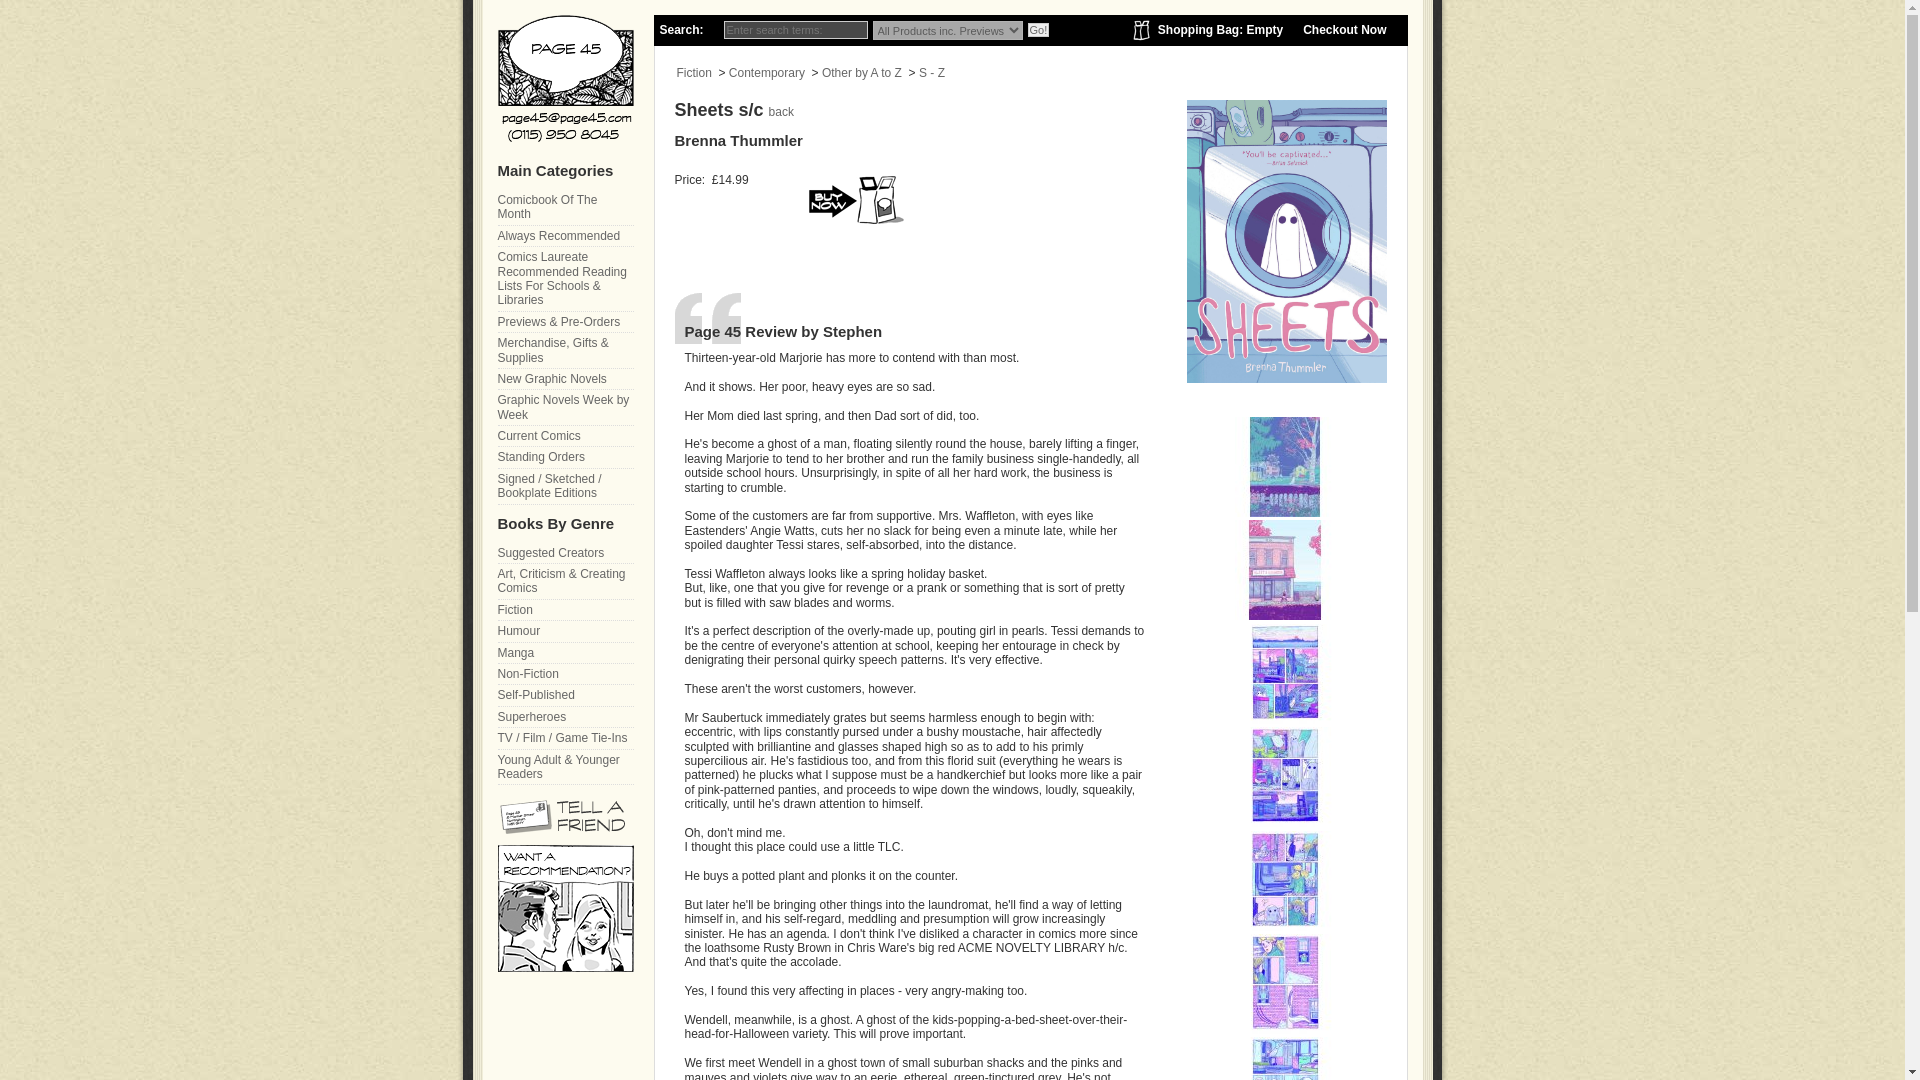 The image size is (1920, 1080). What do you see at coordinates (565, 674) in the screenshot?
I see `Non-Fiction` at bounding box center [565, 674].